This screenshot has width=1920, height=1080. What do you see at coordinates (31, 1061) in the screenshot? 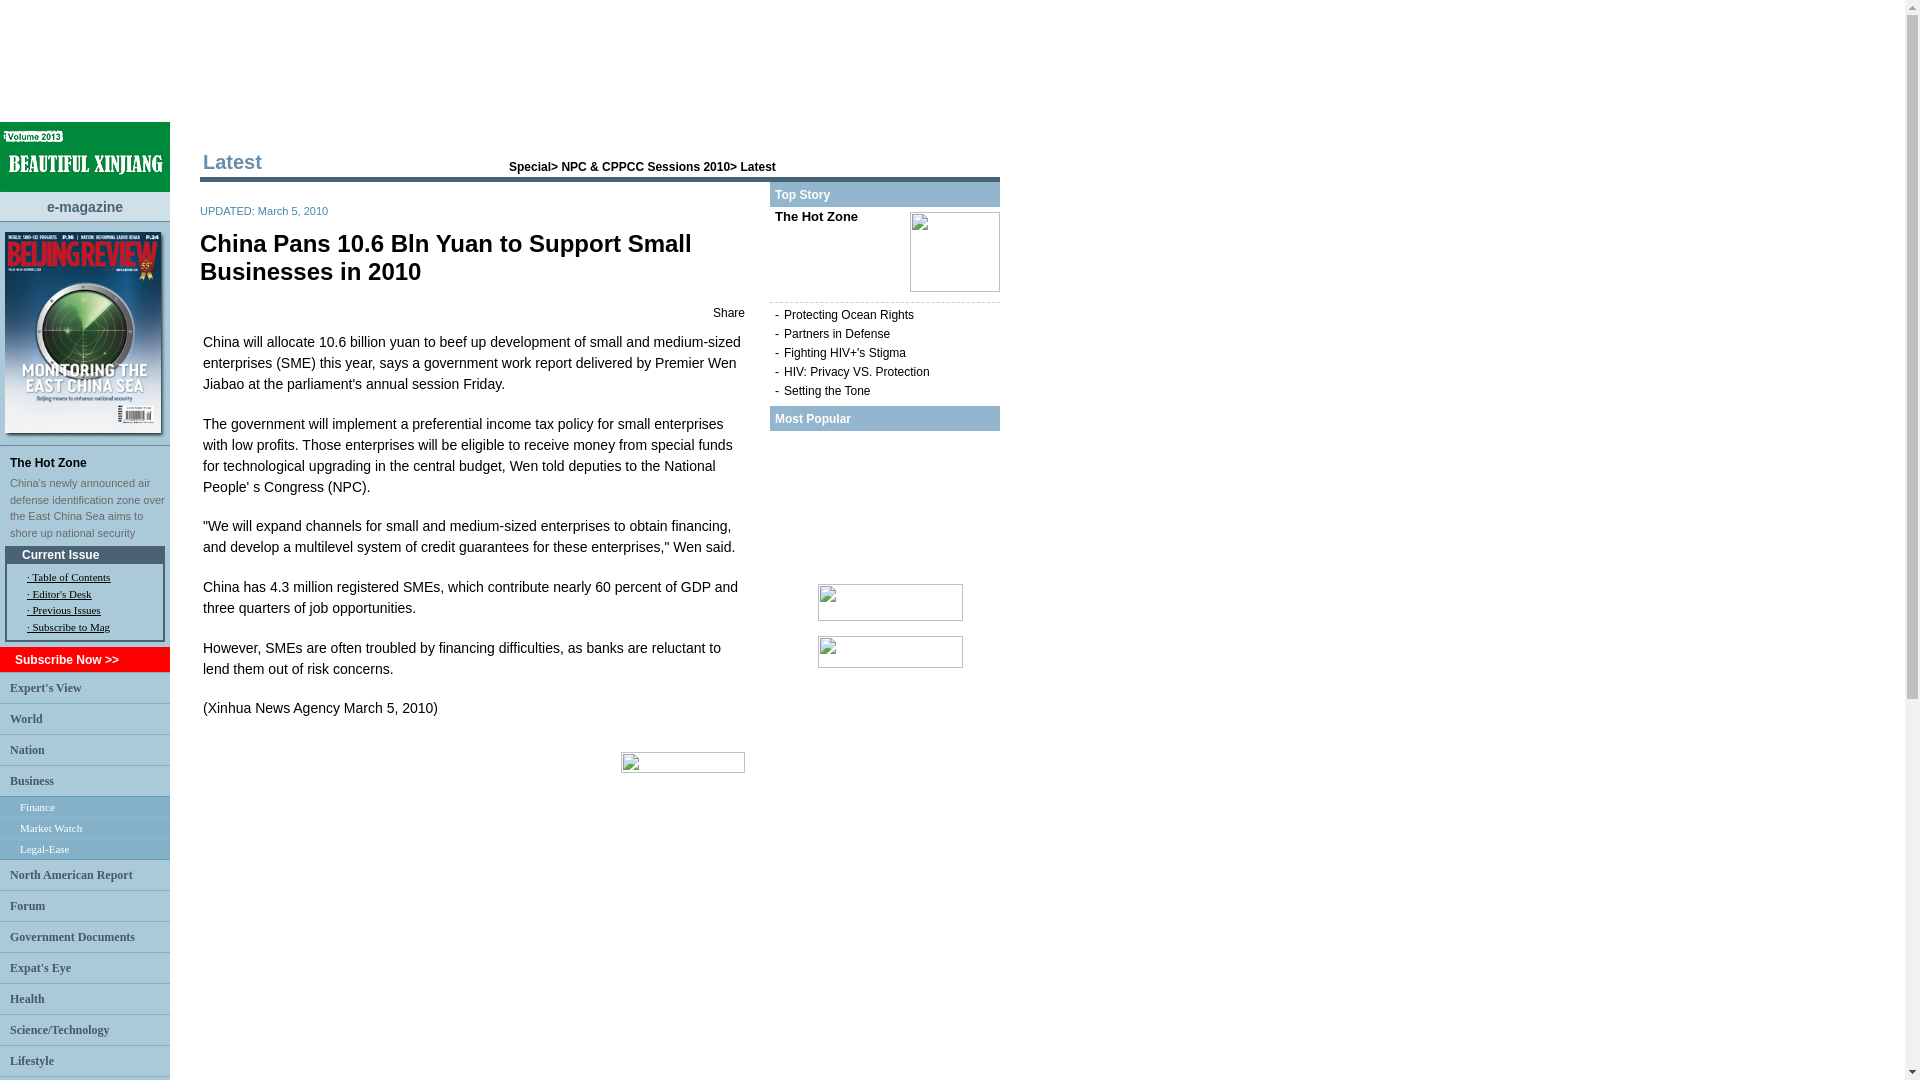
I see `Lifestyle` at bounding box center [31, 1061].